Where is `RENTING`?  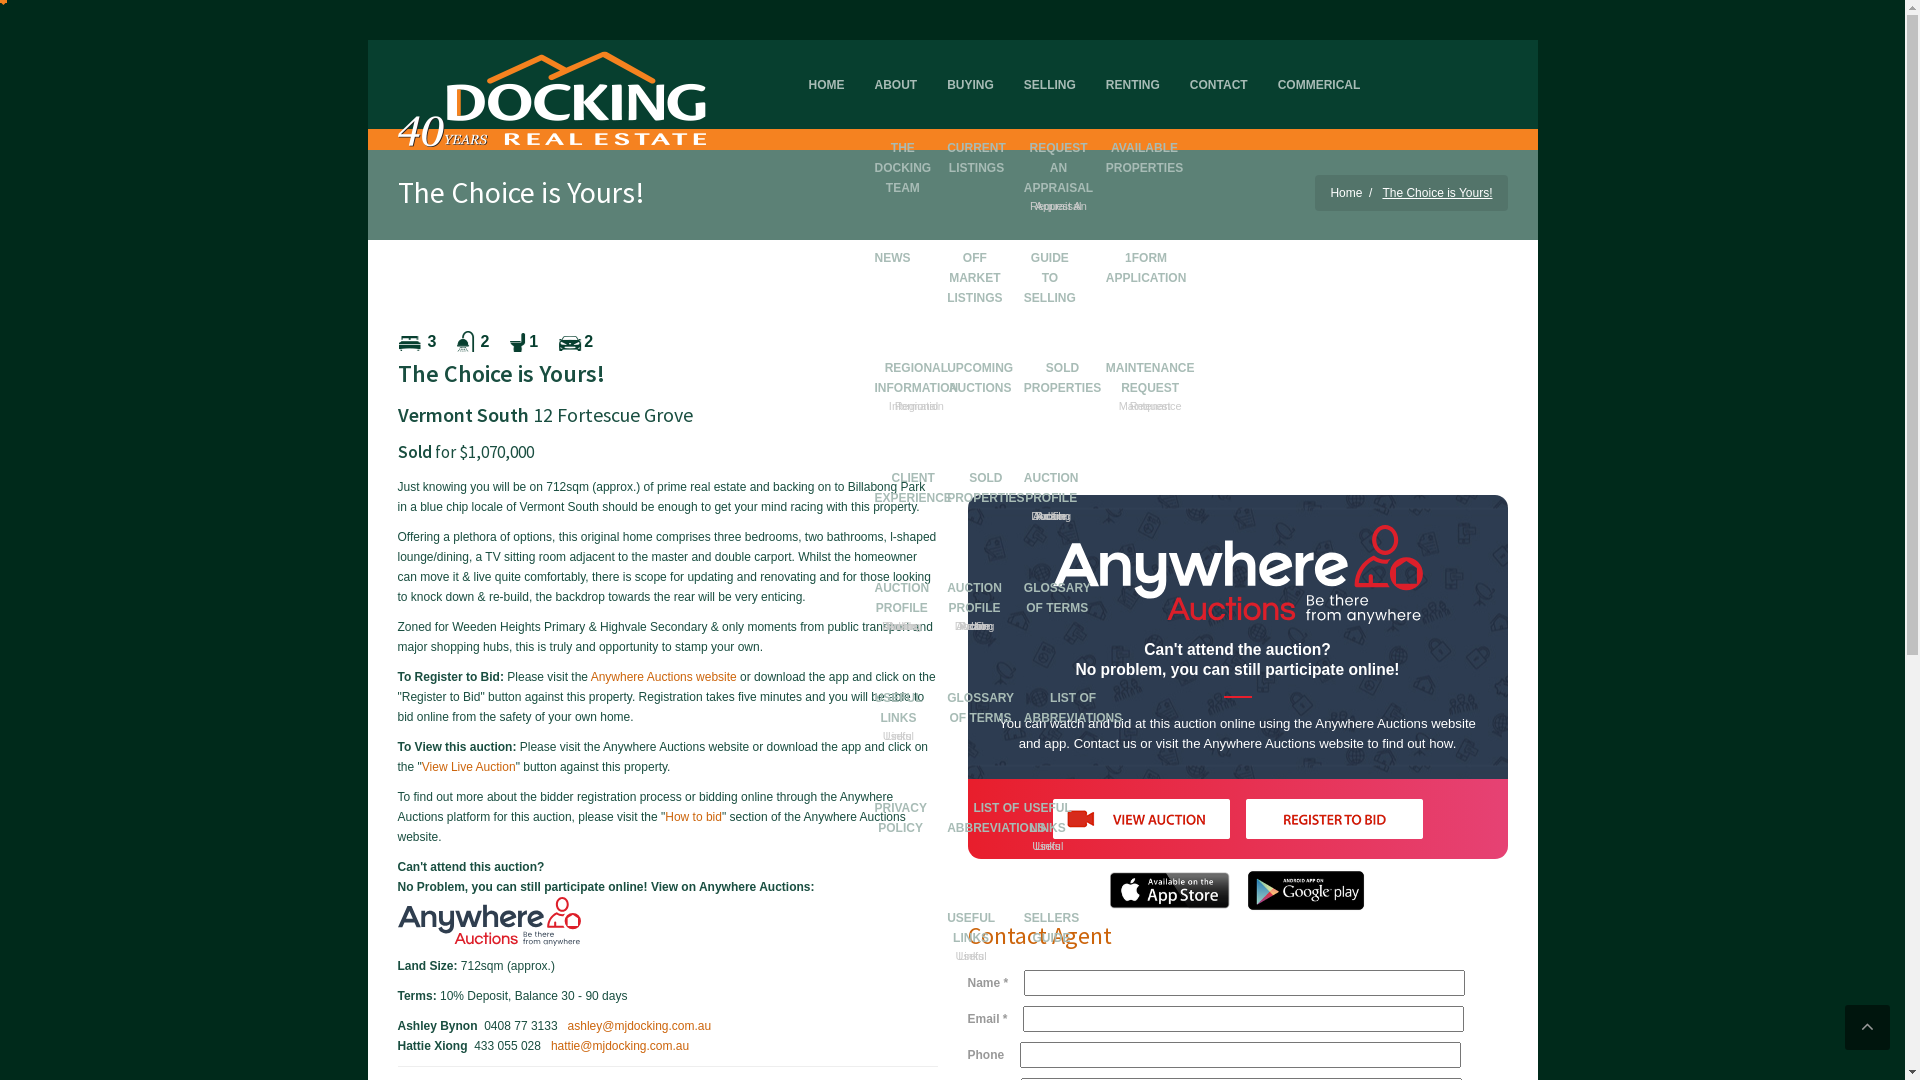 RENTING is located at coordinates (1133, 68).